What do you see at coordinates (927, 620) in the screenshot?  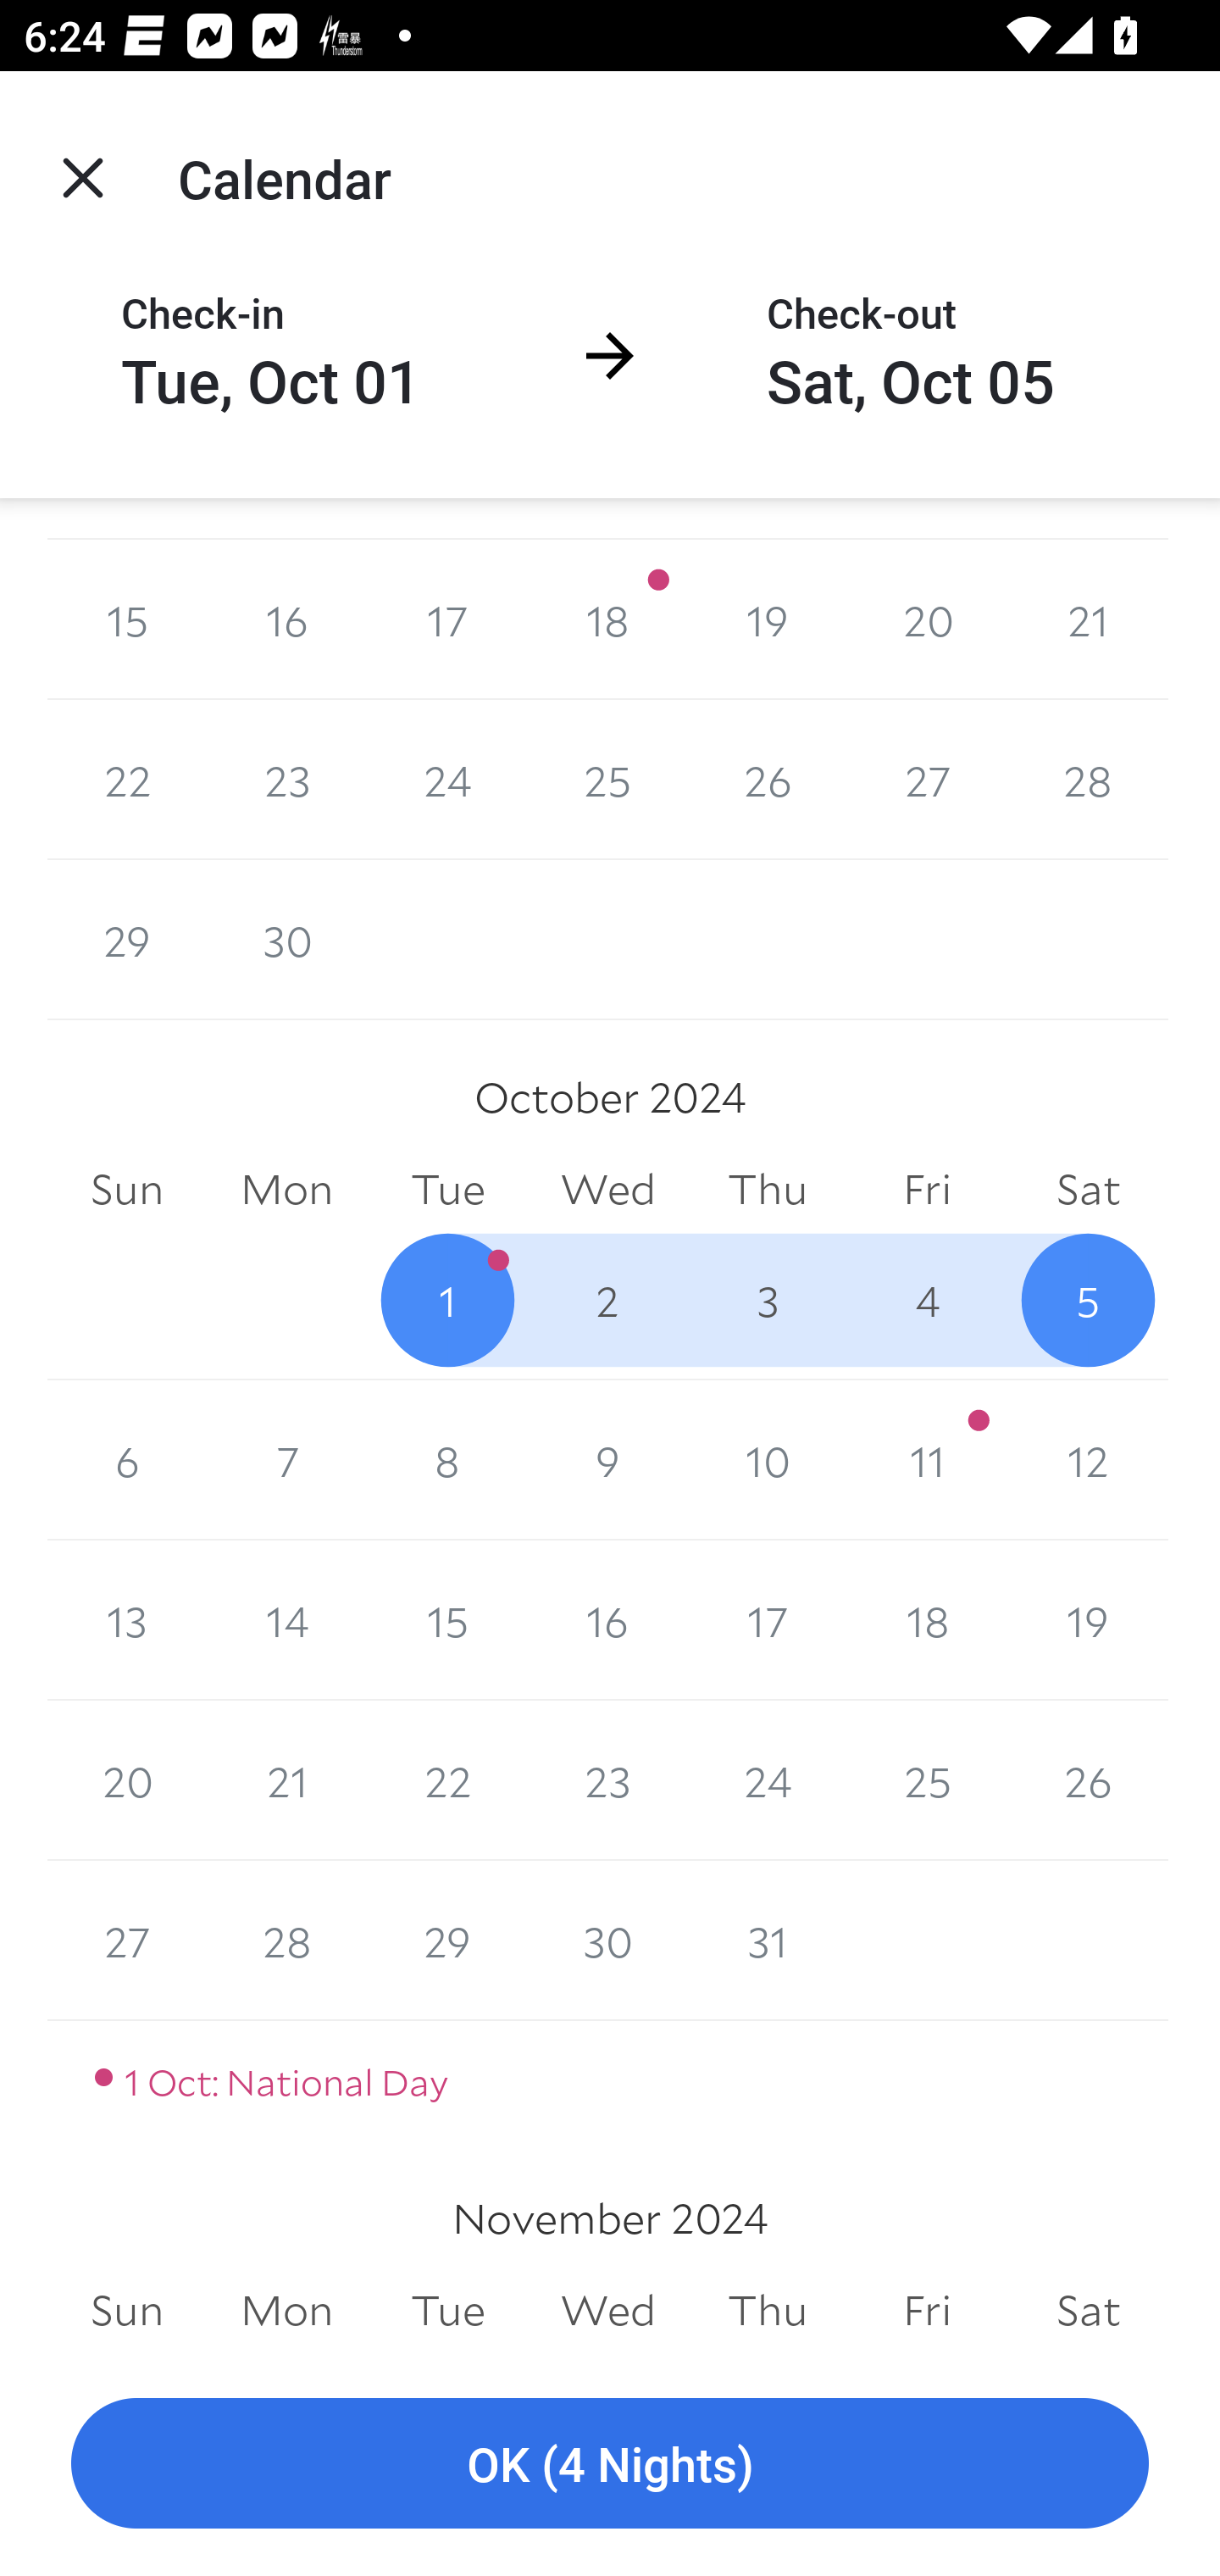 I see `20 20 September 2024` at bounding box center [927, 620].